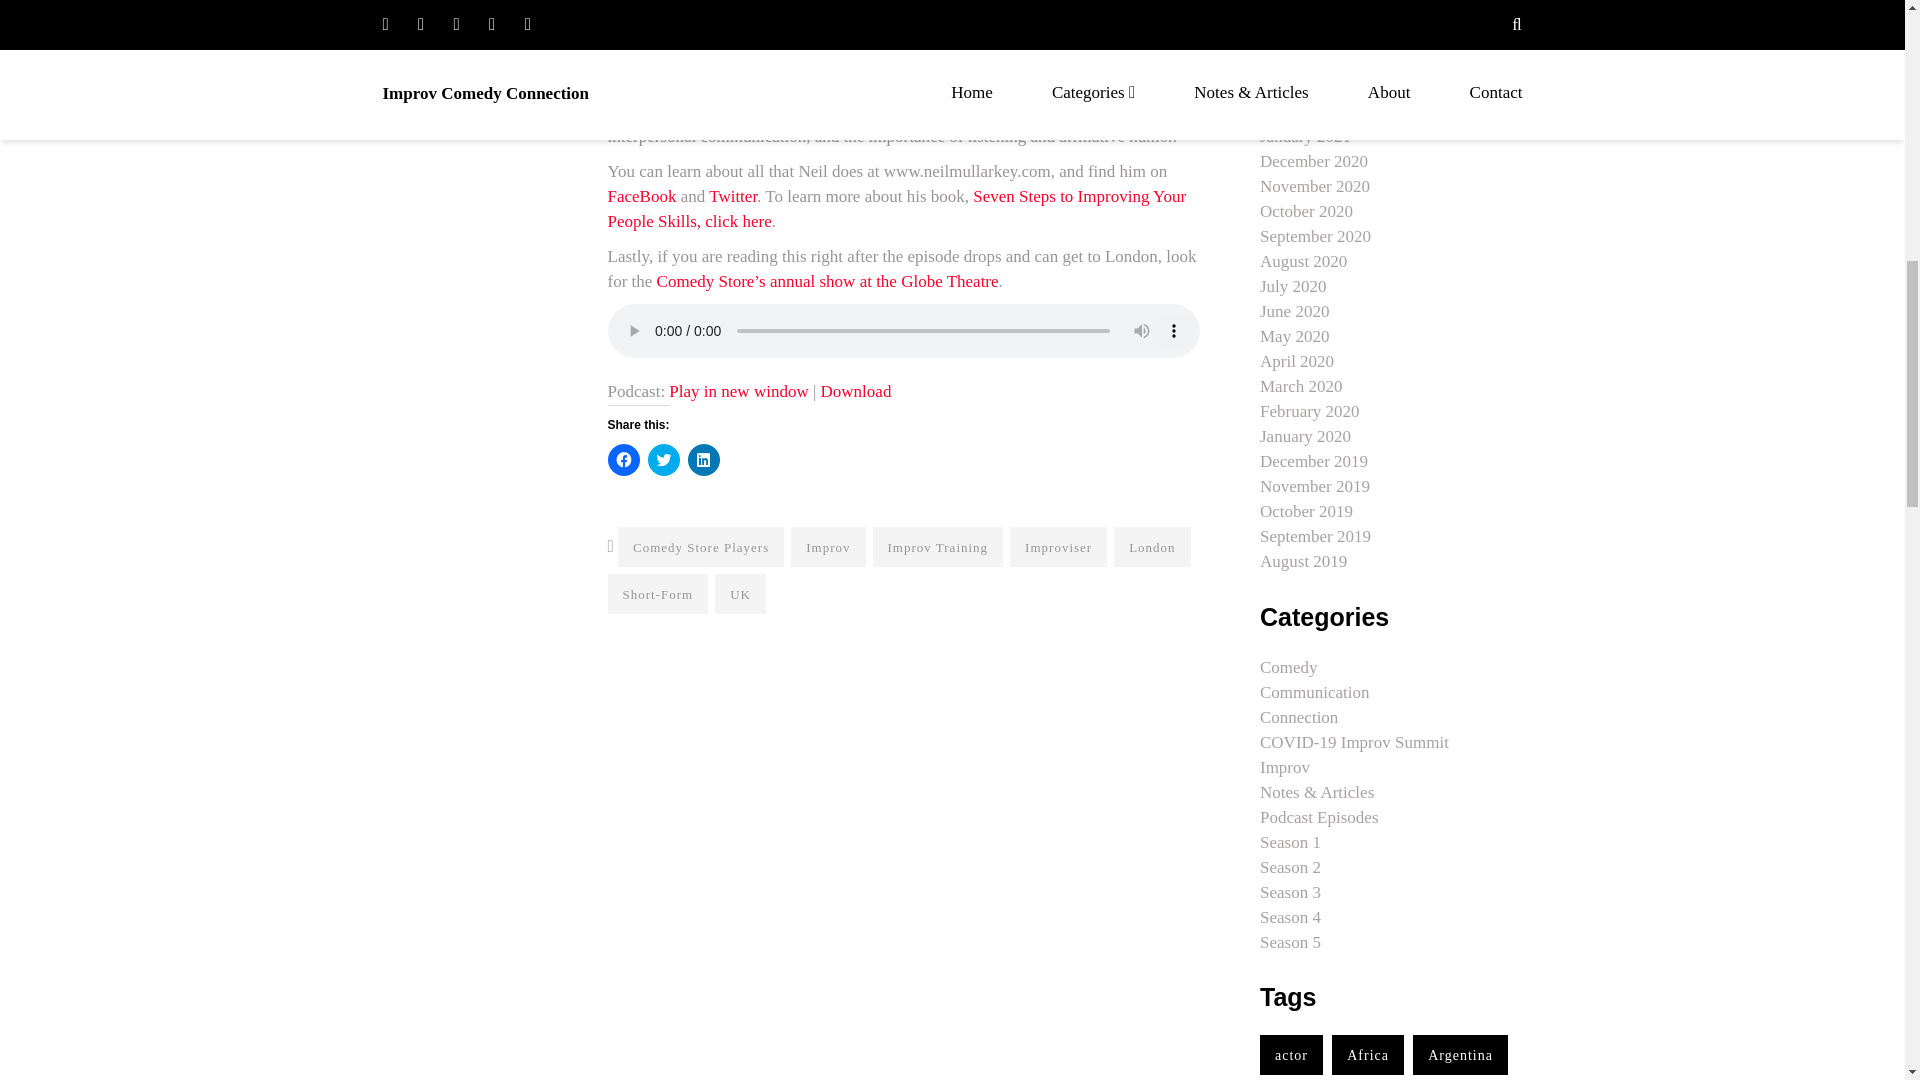  I want to click on Click to share on LinkedIn, so click(704, 460).